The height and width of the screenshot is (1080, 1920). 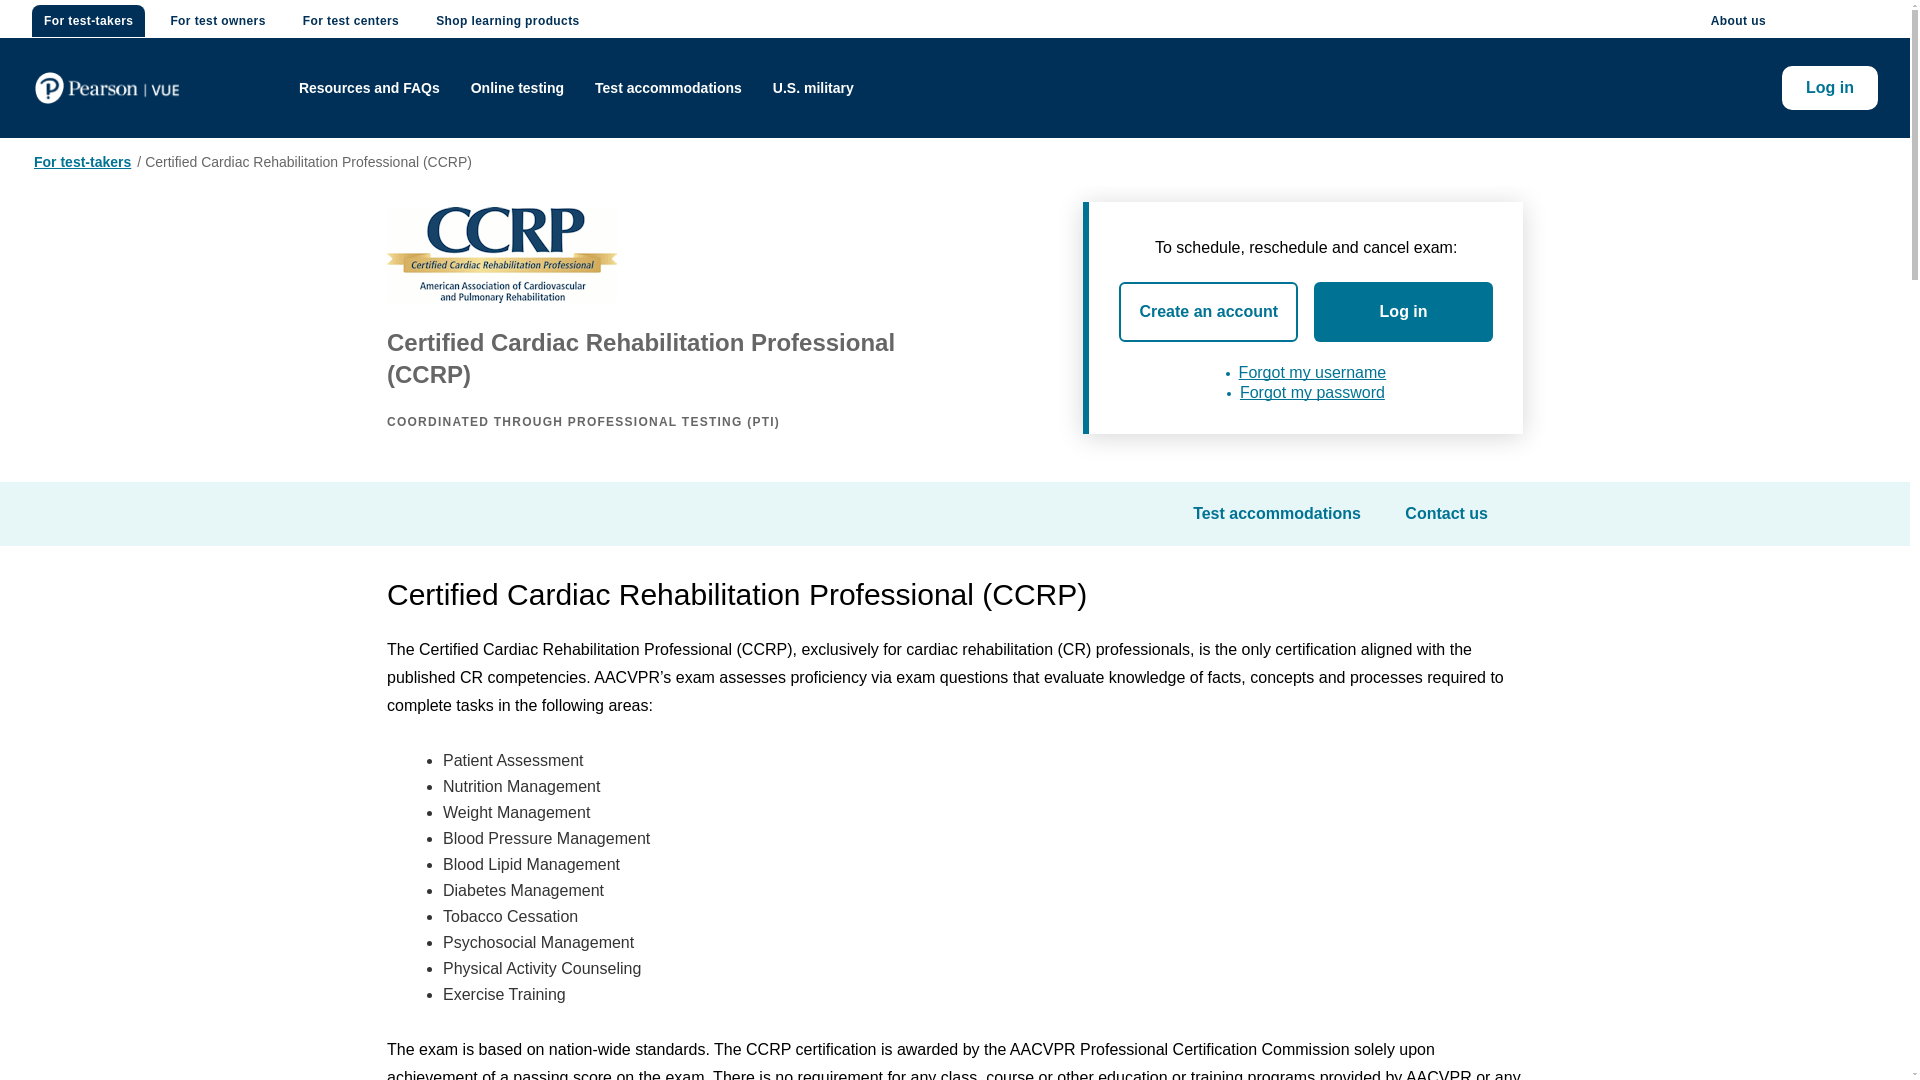 I want to click on Forgot my username, so click(x=1312, y=372).